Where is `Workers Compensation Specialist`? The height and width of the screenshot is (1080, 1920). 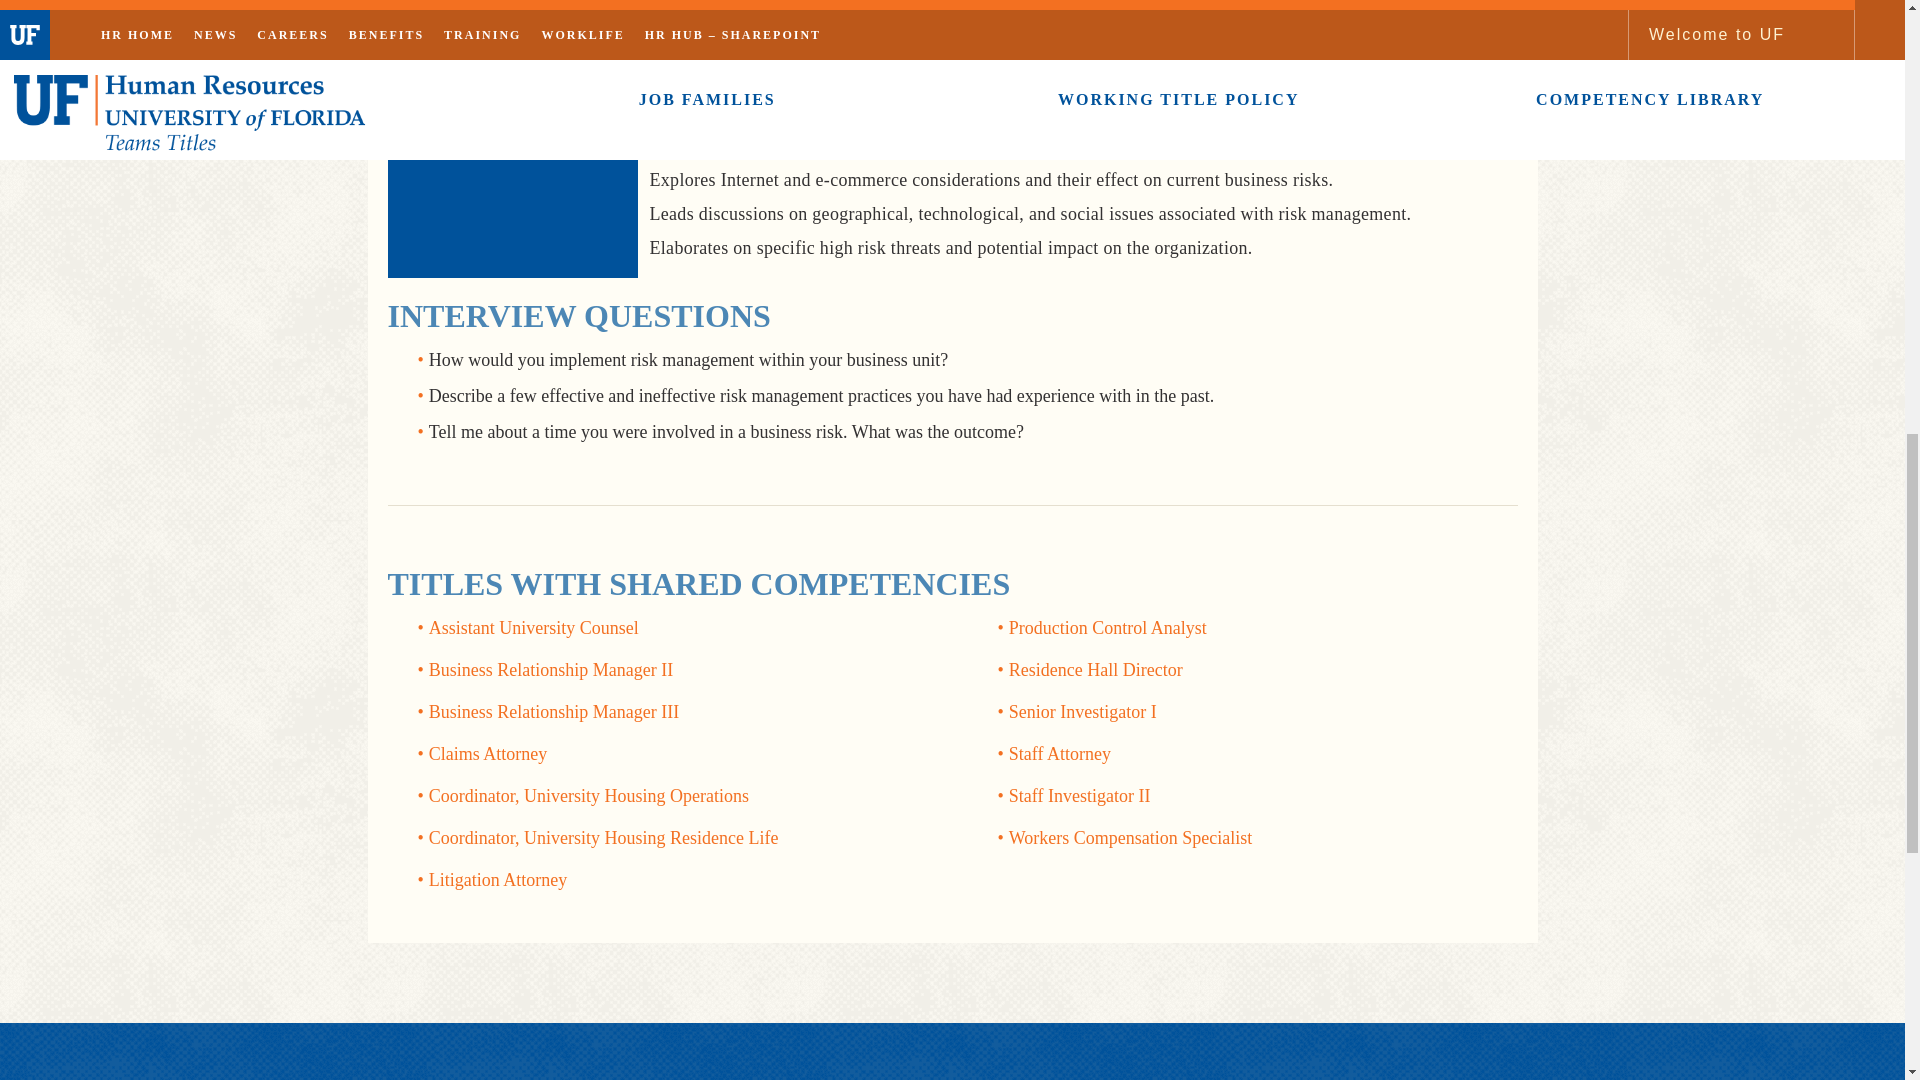 Workers Compensation Specialist is located at coordinates (1131, 838).